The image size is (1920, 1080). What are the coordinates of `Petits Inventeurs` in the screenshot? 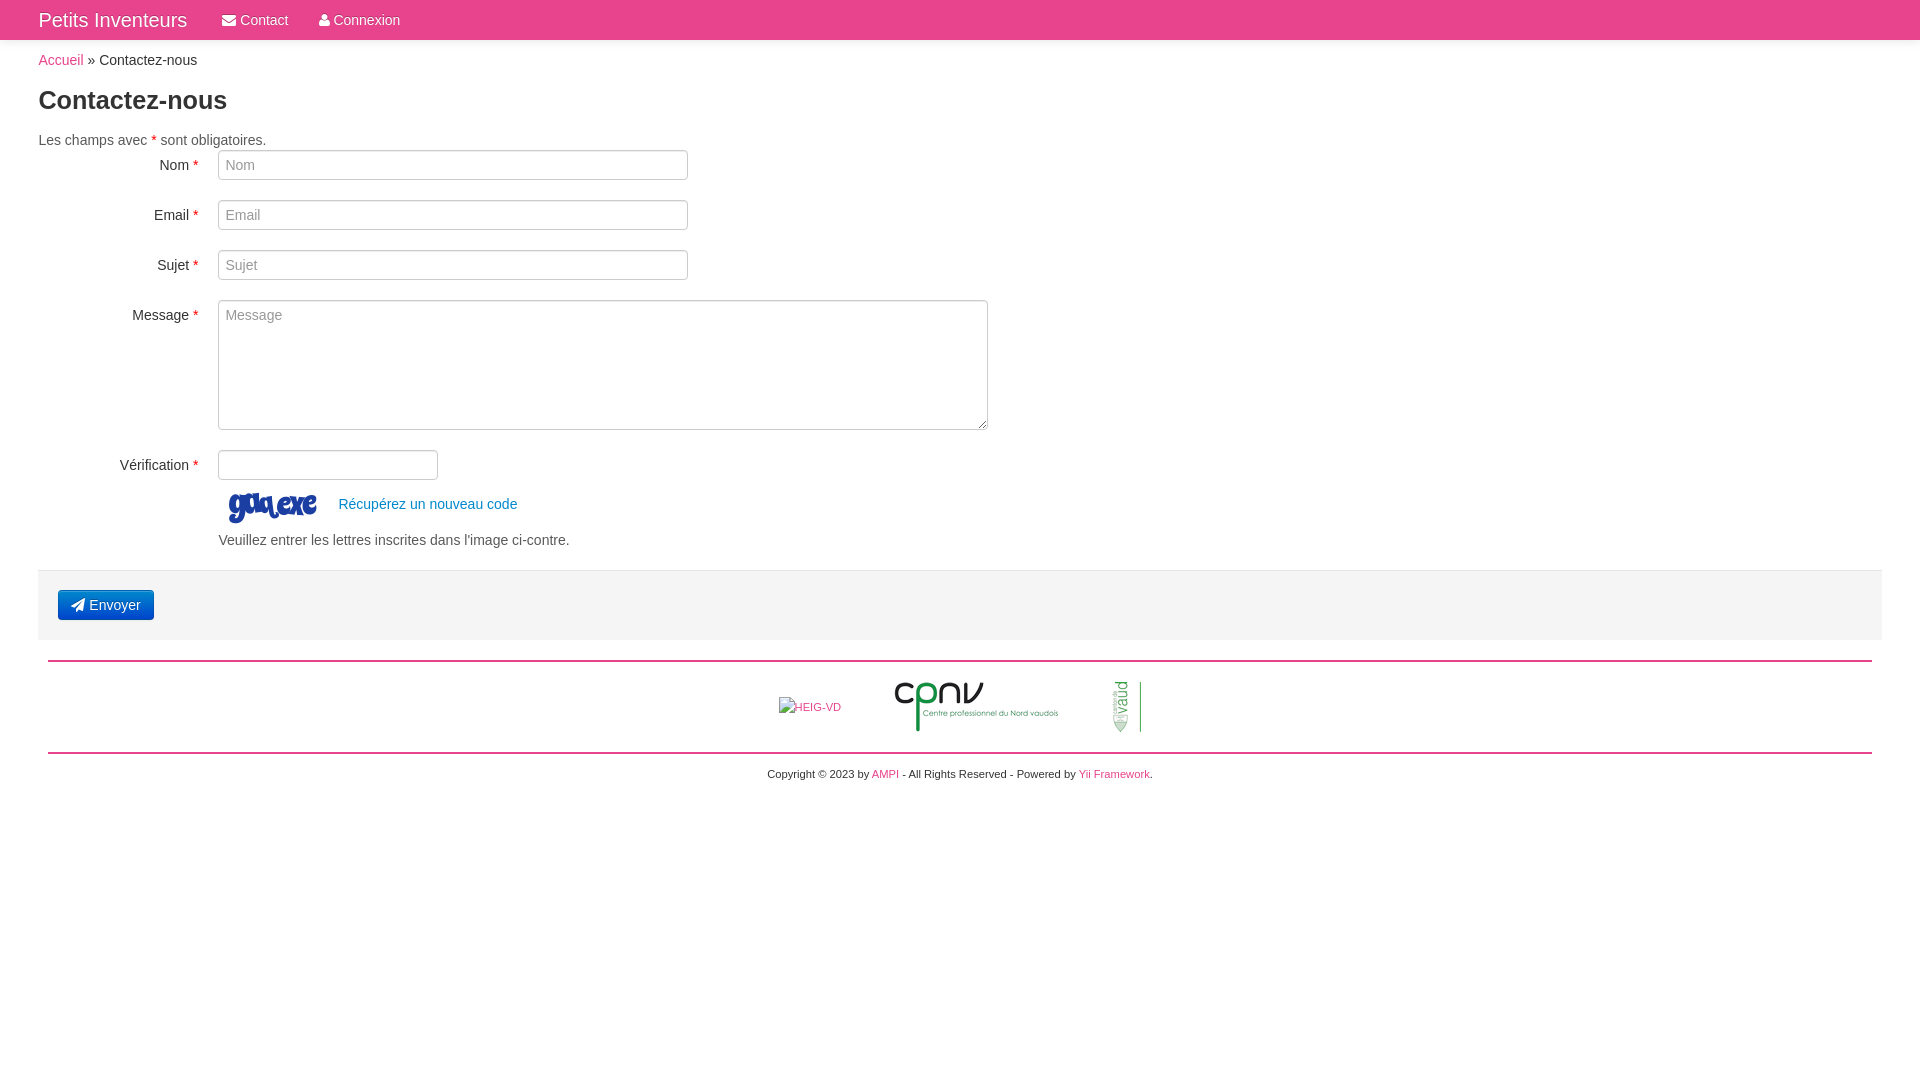 It's located at (112, 20).